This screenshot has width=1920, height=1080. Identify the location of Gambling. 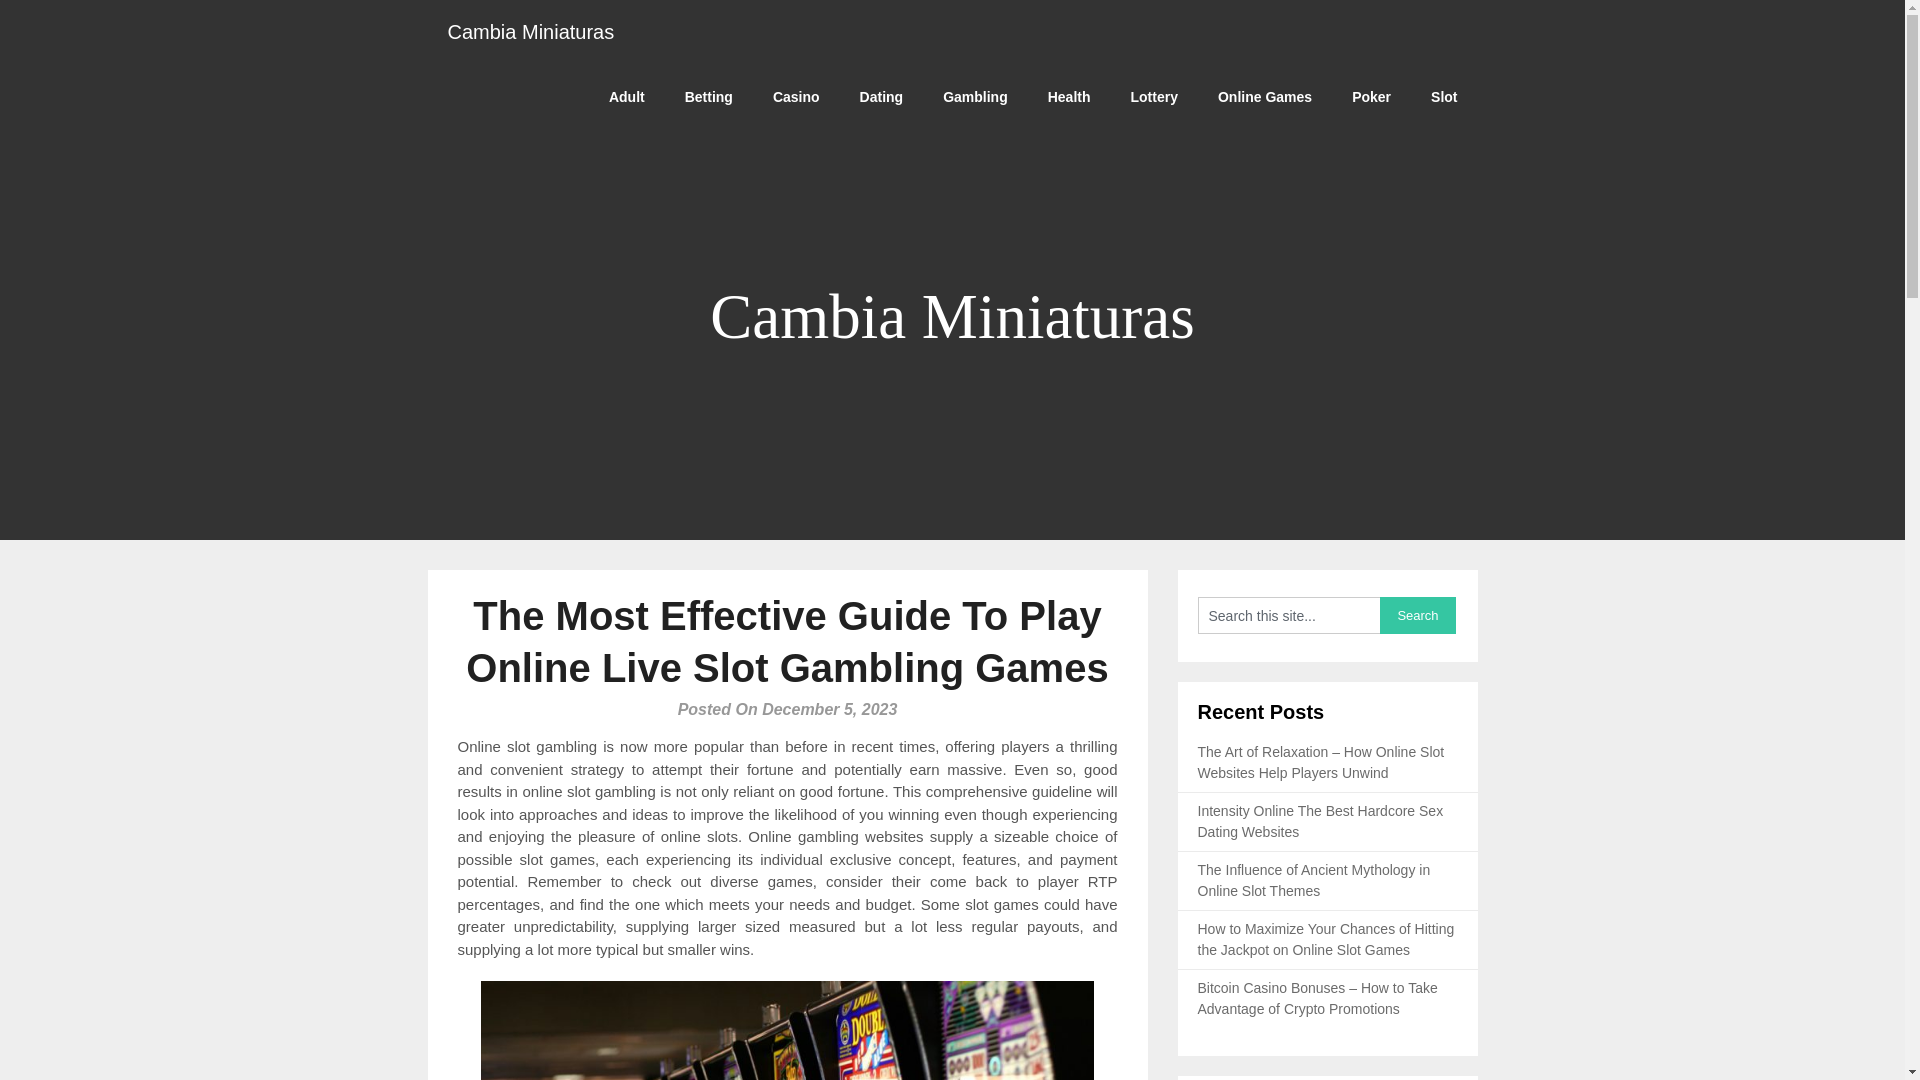
(975, 96).